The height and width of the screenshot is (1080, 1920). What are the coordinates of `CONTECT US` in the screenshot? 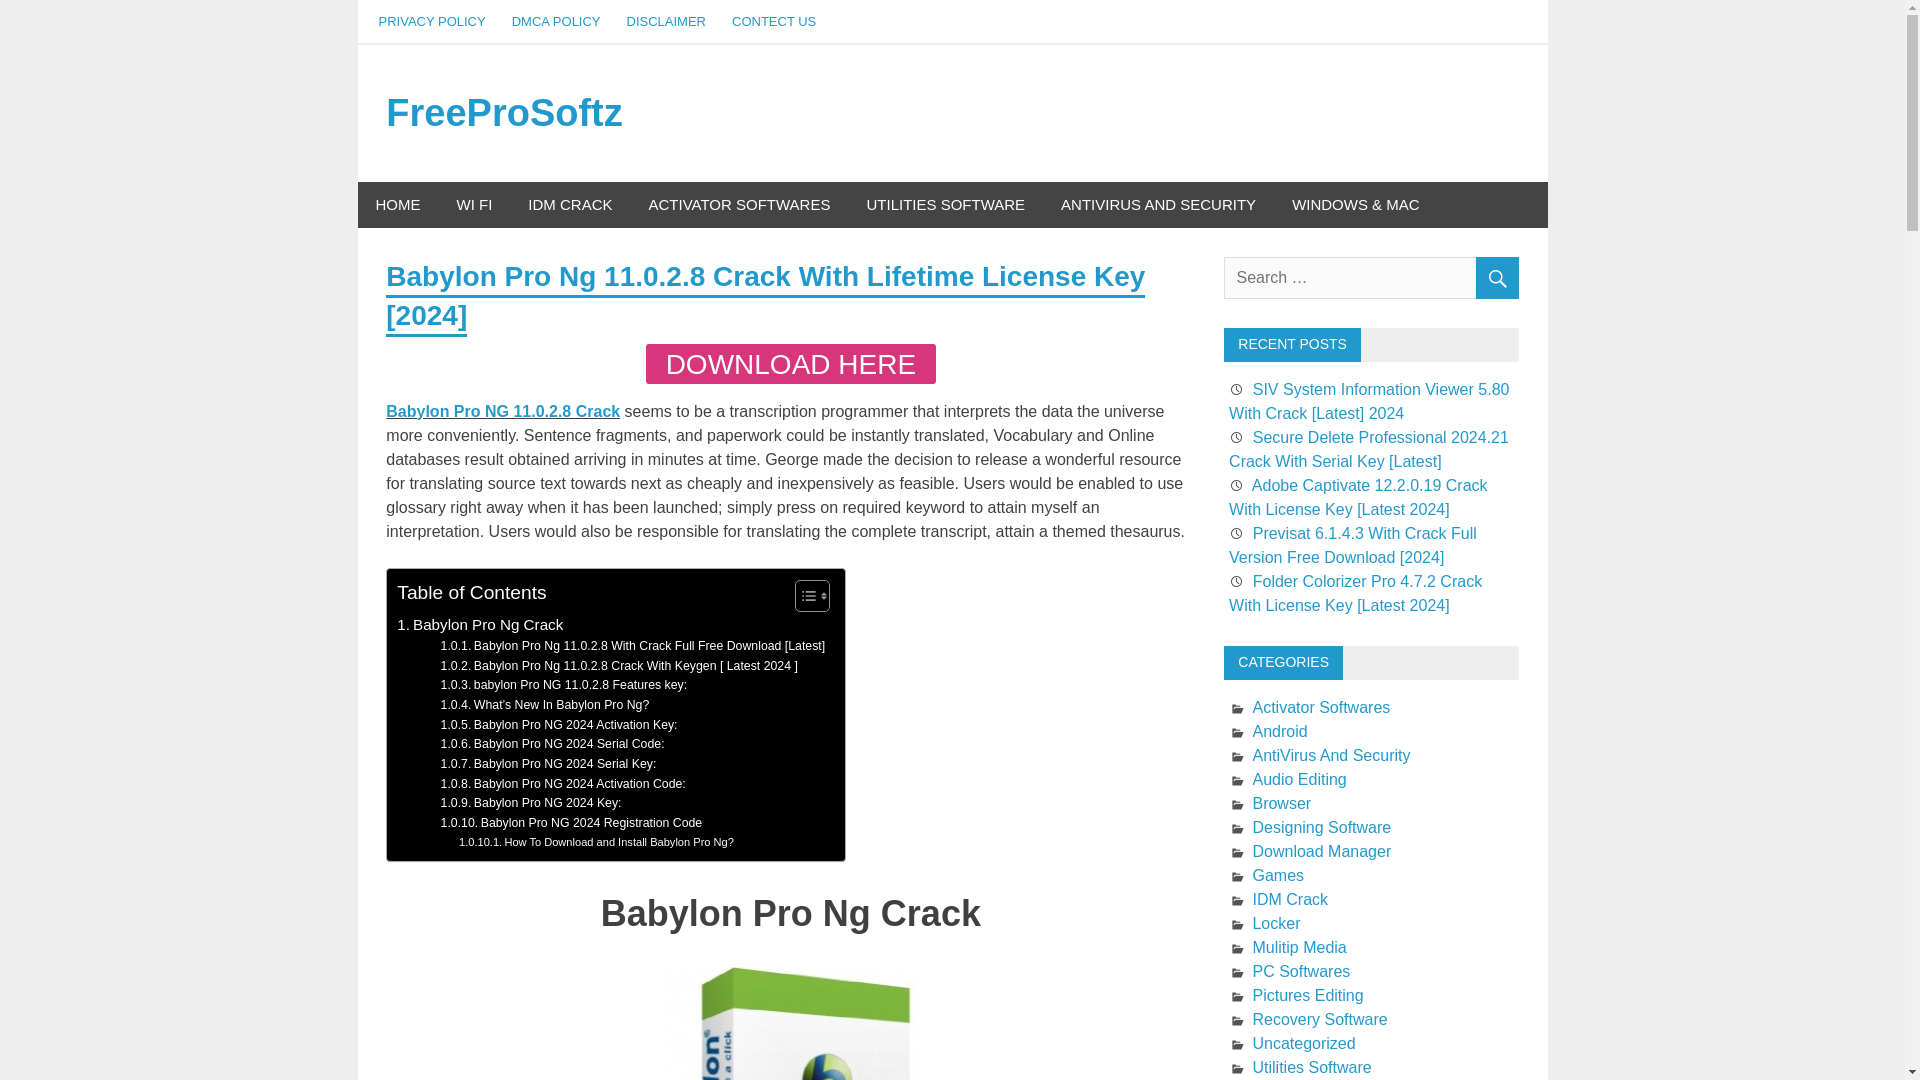 It's located at (774, 22).